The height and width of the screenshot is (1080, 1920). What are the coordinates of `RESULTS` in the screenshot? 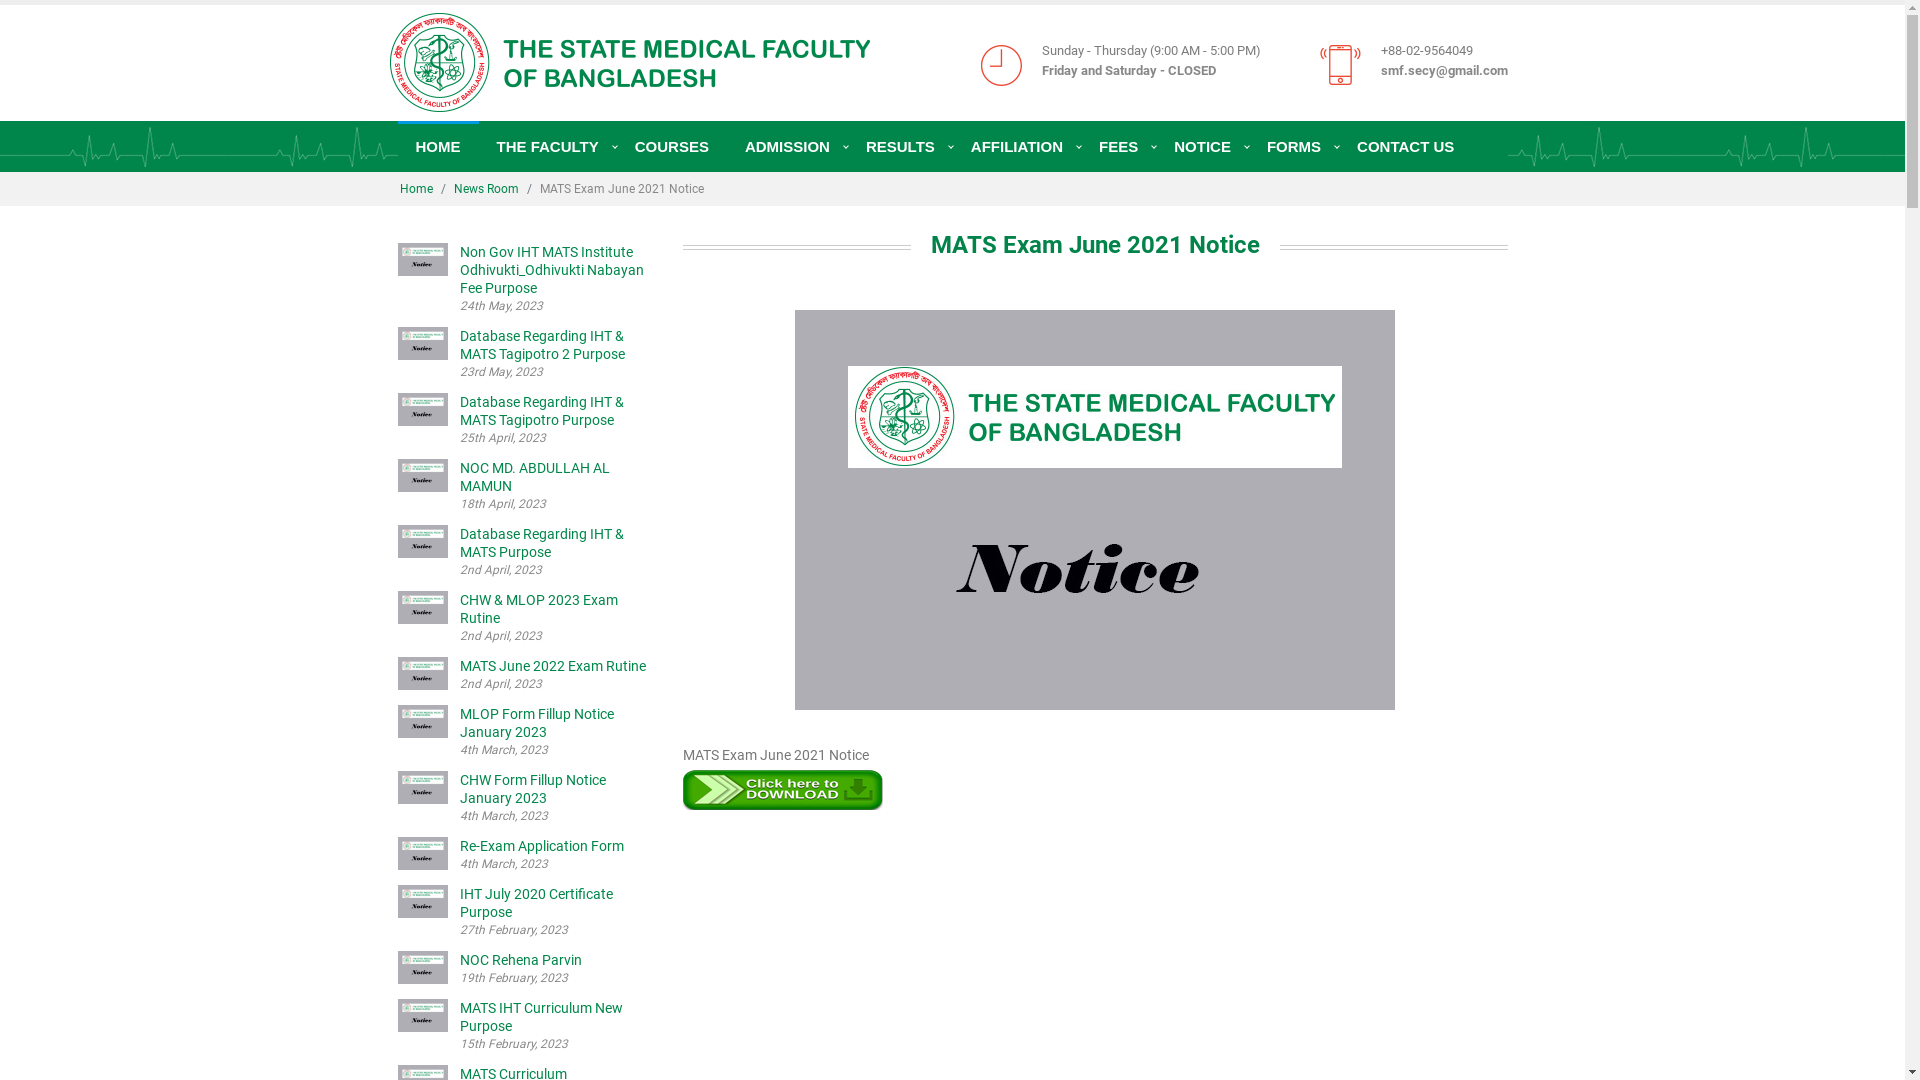 It's located at (900, 146).